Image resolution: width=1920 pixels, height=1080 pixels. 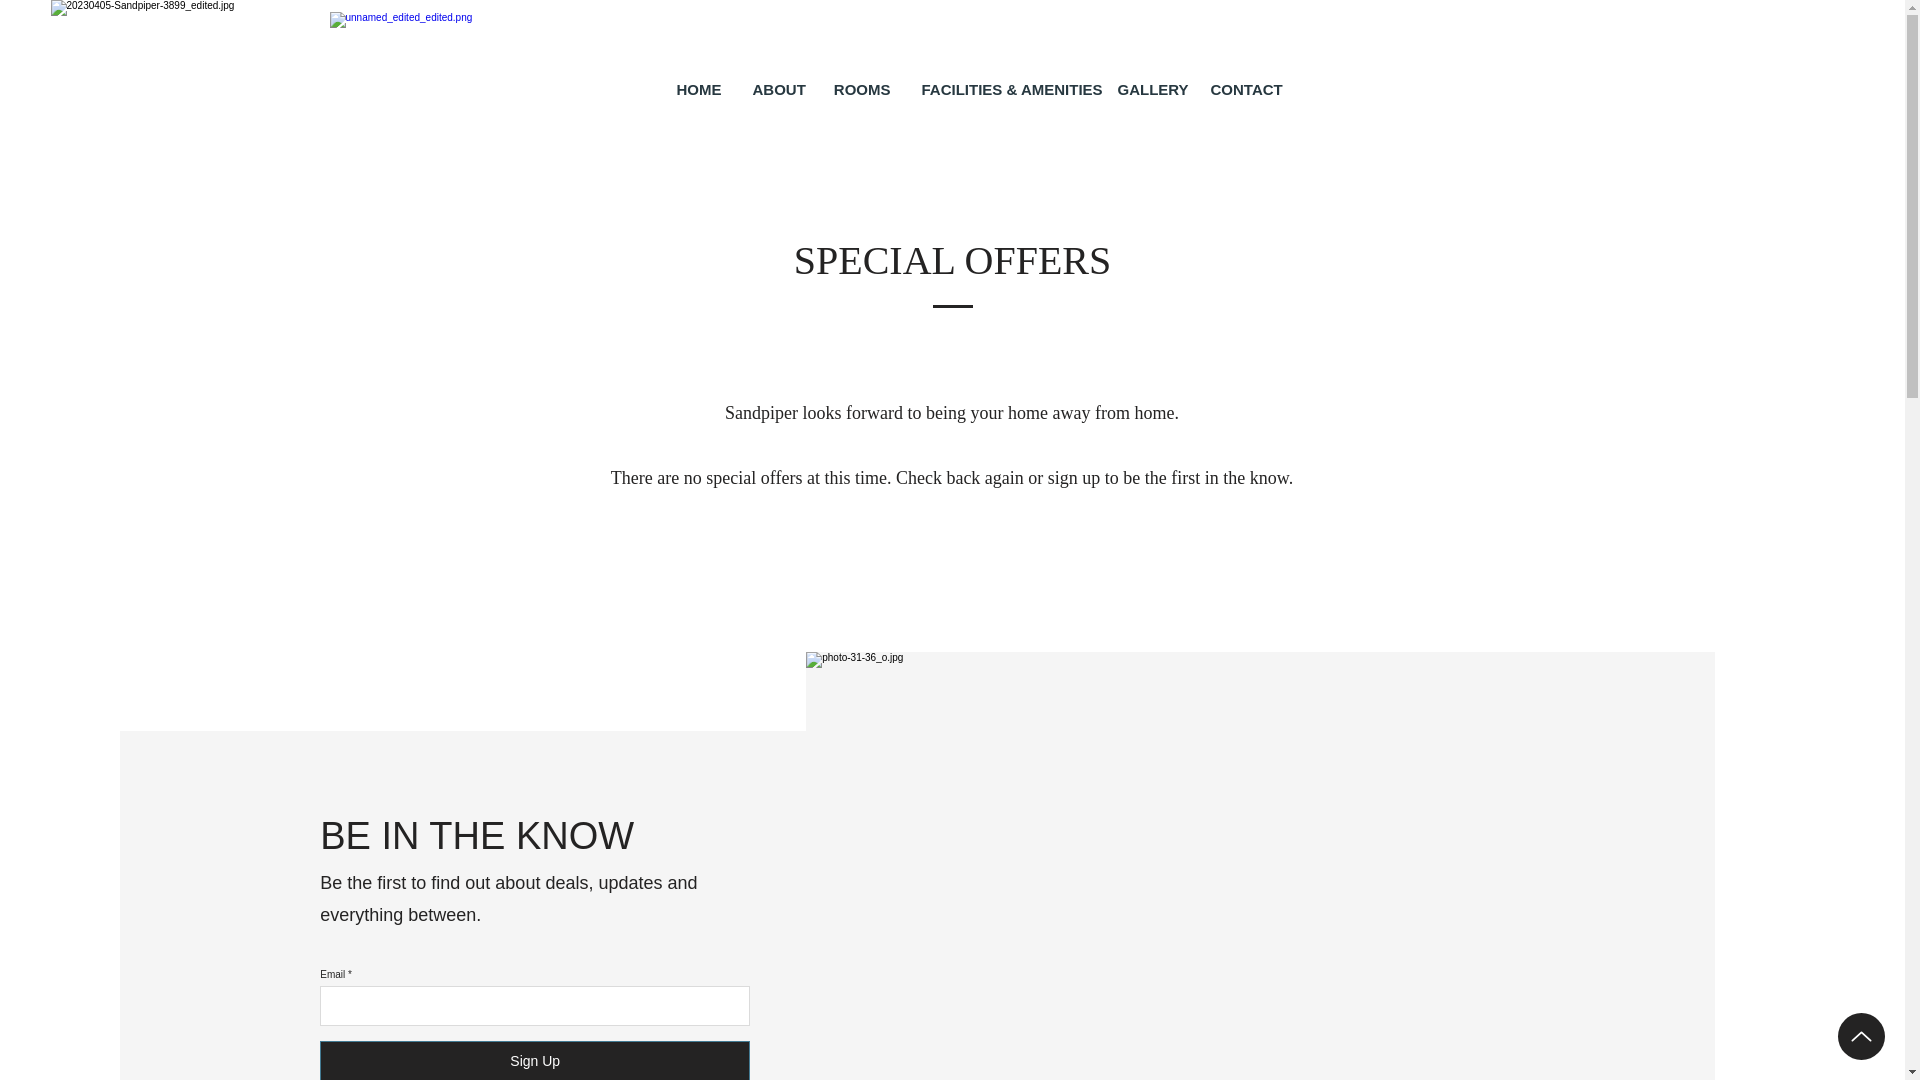 I want to click on CONTACT, so click(x=1245, y=89).